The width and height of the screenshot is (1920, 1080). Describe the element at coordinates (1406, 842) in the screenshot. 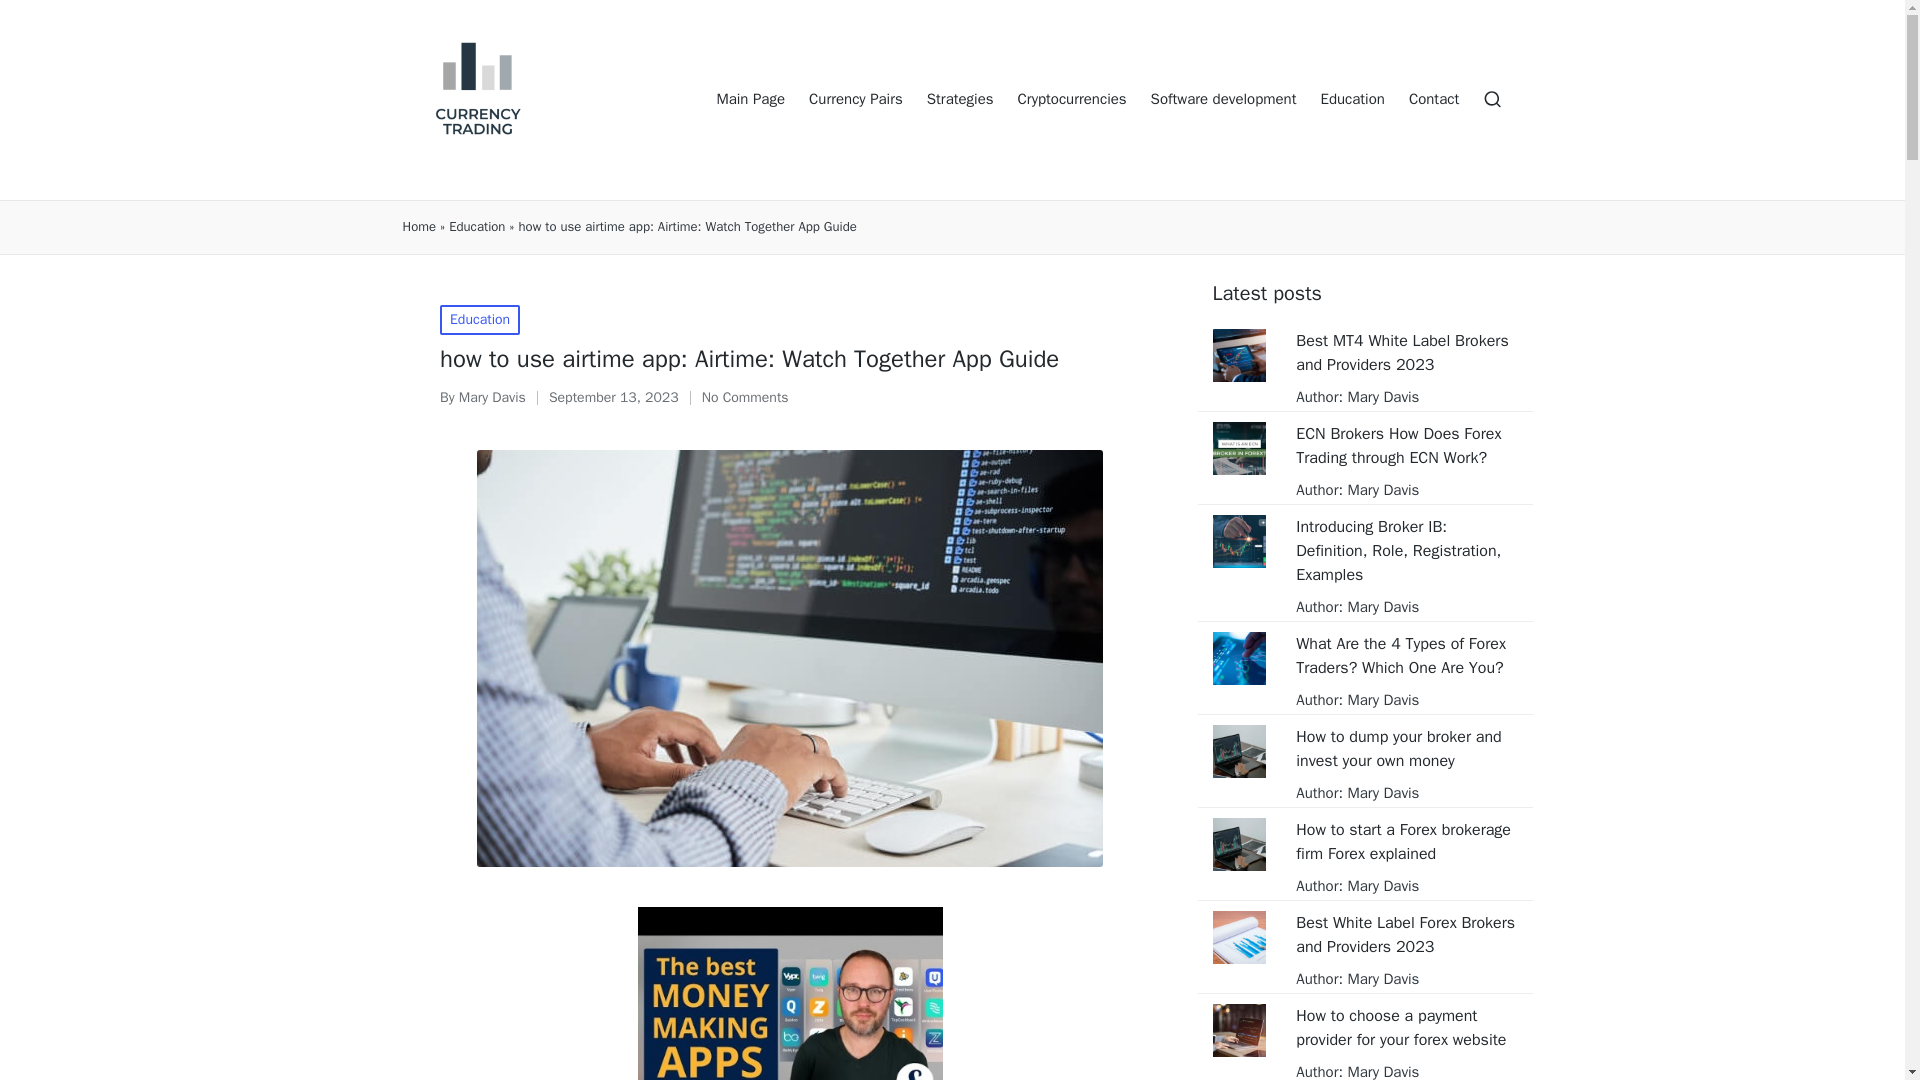

I see `How to start a Forex brokerage firm Forex explained` at that location.